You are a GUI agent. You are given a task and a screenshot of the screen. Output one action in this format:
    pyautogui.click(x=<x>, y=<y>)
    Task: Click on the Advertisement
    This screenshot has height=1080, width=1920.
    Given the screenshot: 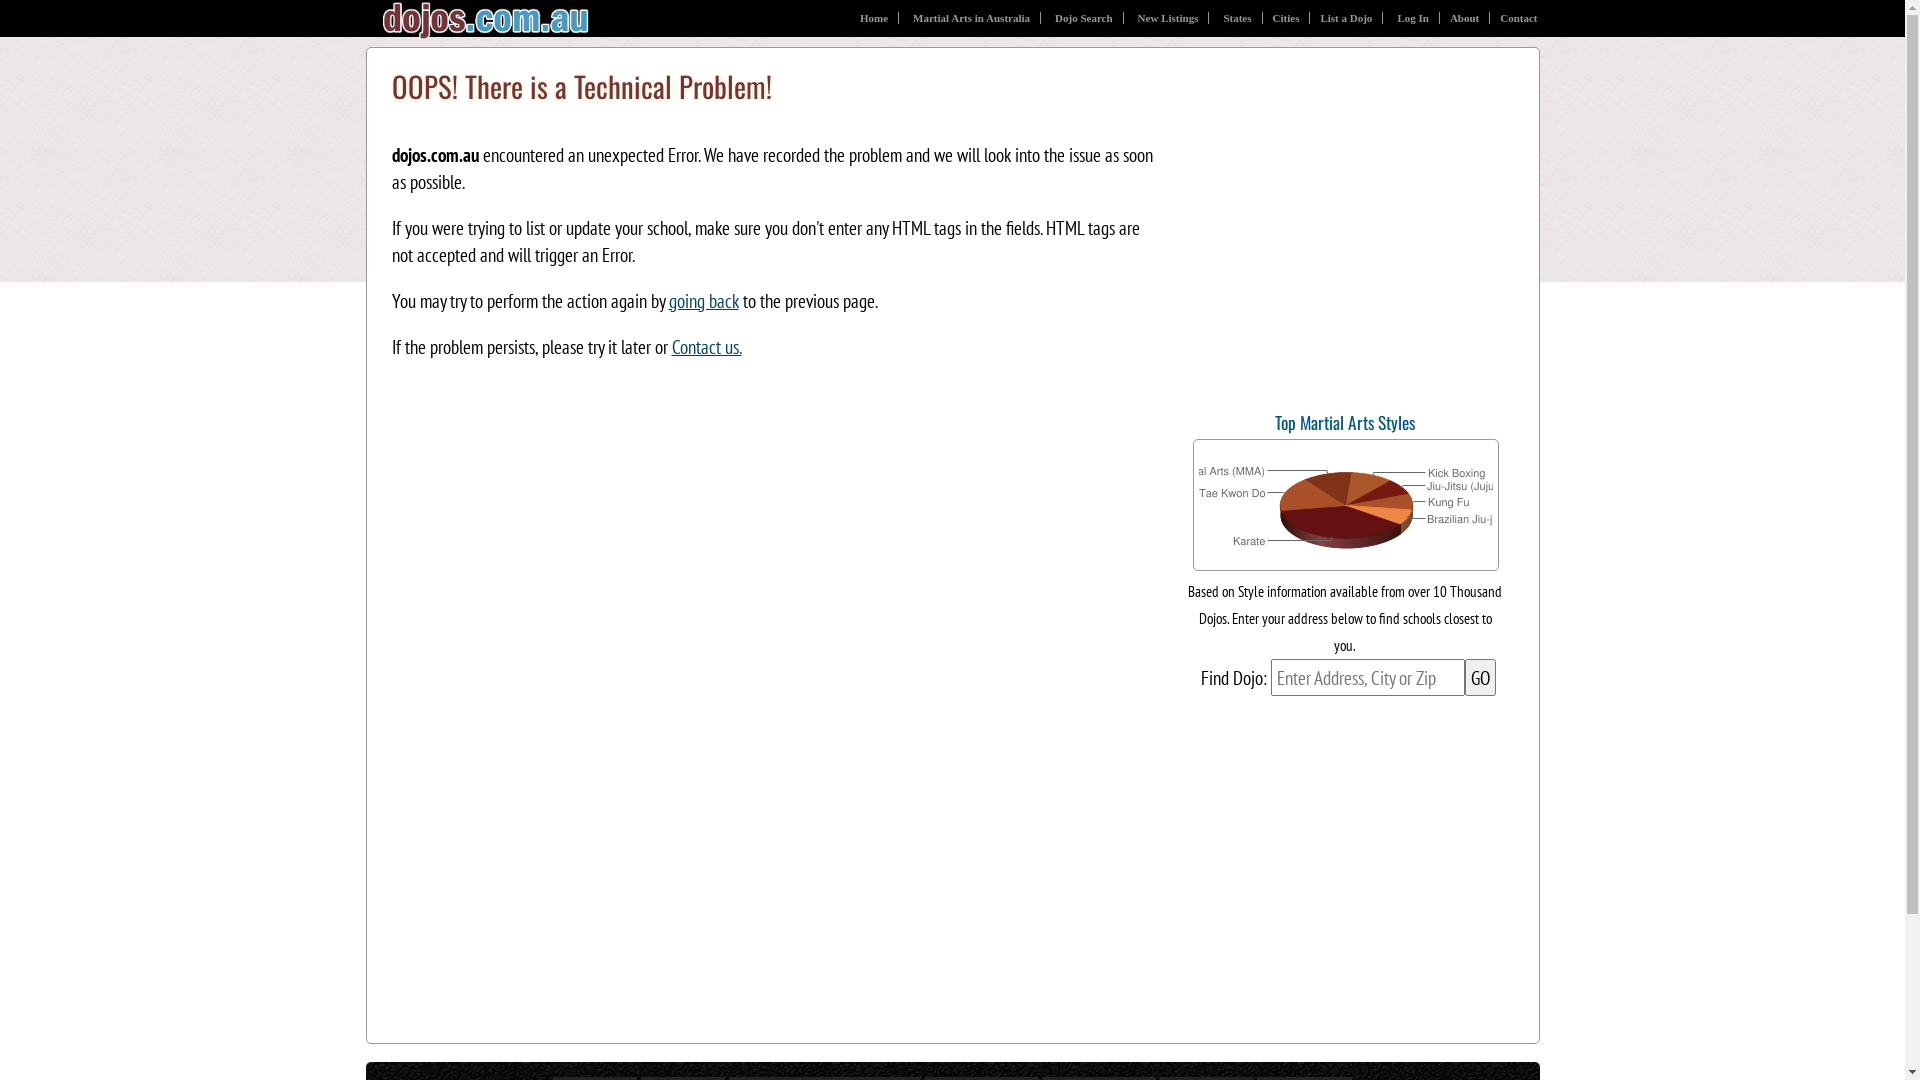 What is the action you would take?
    pyautogui.click(x=953, y=856)
    